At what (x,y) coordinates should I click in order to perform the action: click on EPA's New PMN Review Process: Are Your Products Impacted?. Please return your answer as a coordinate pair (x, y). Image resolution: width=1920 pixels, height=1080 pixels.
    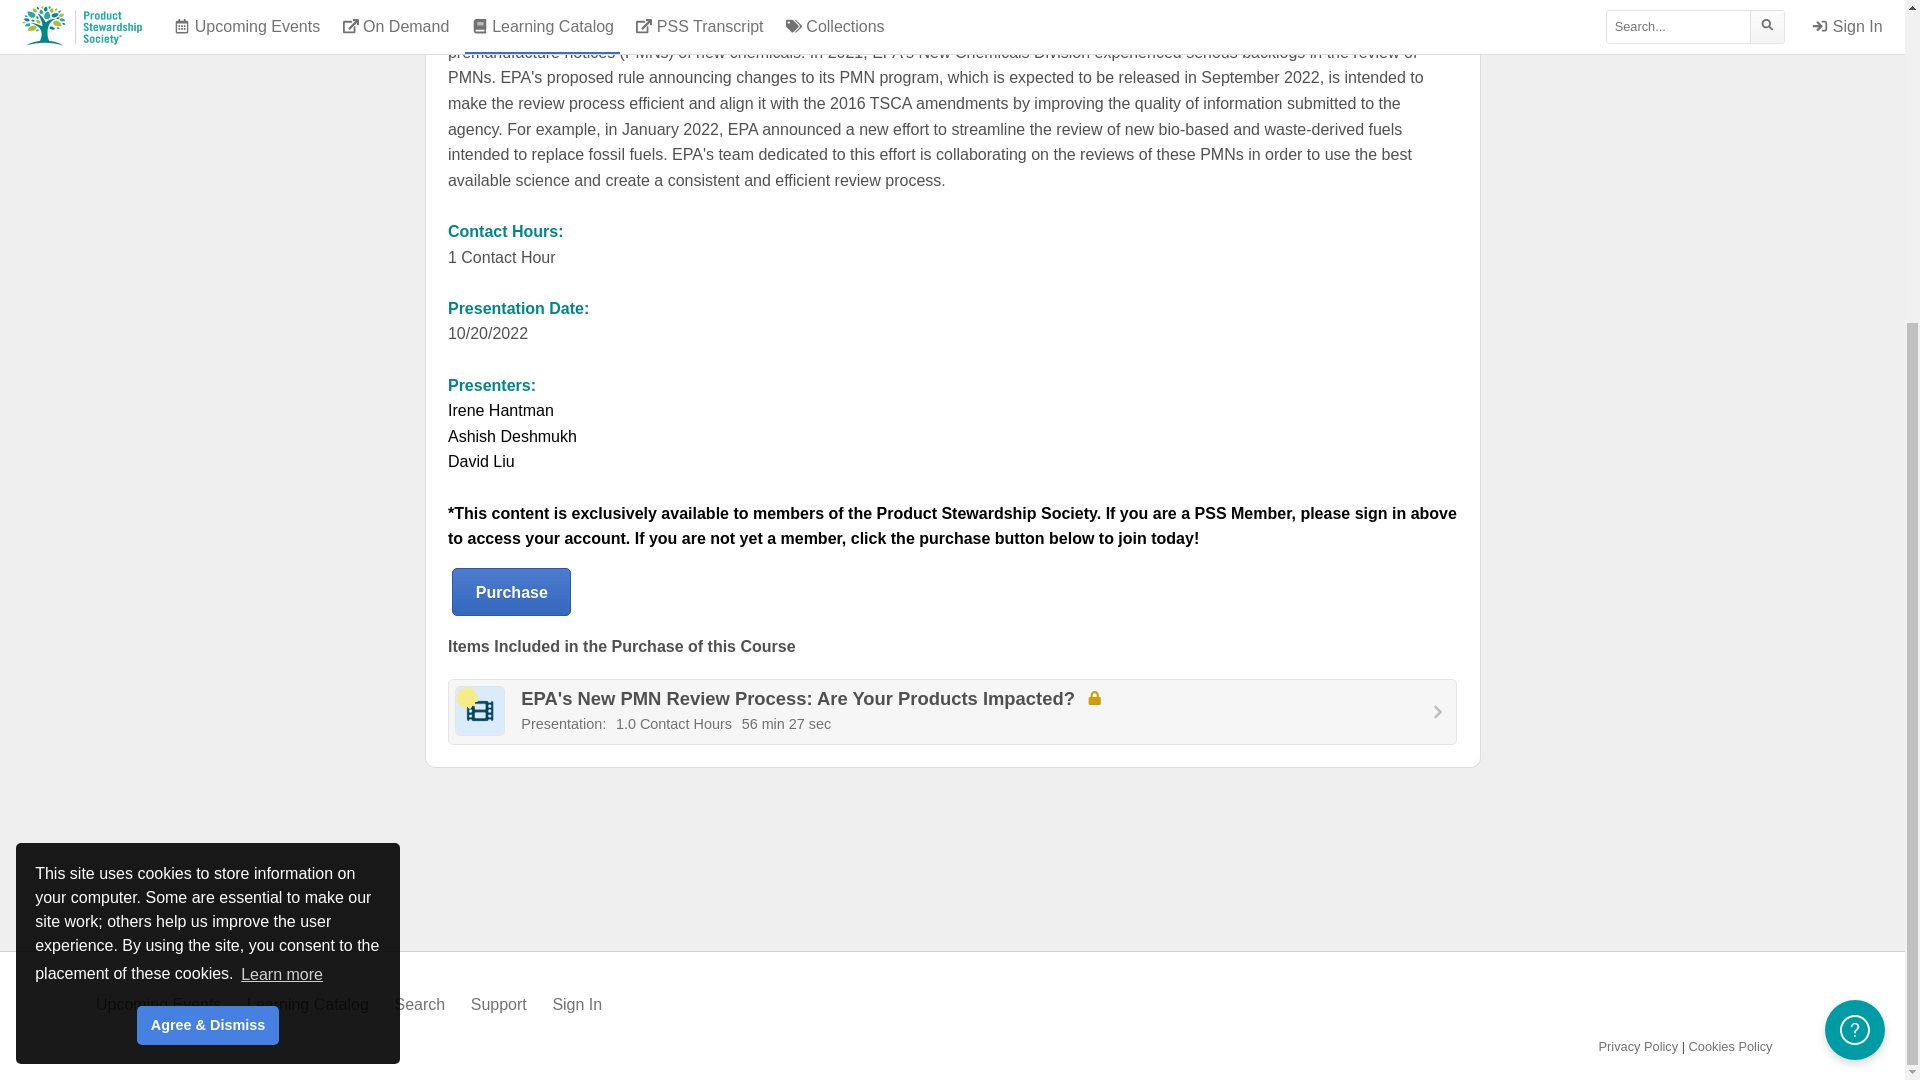
    Looking at the image, I should click on (952, 712).